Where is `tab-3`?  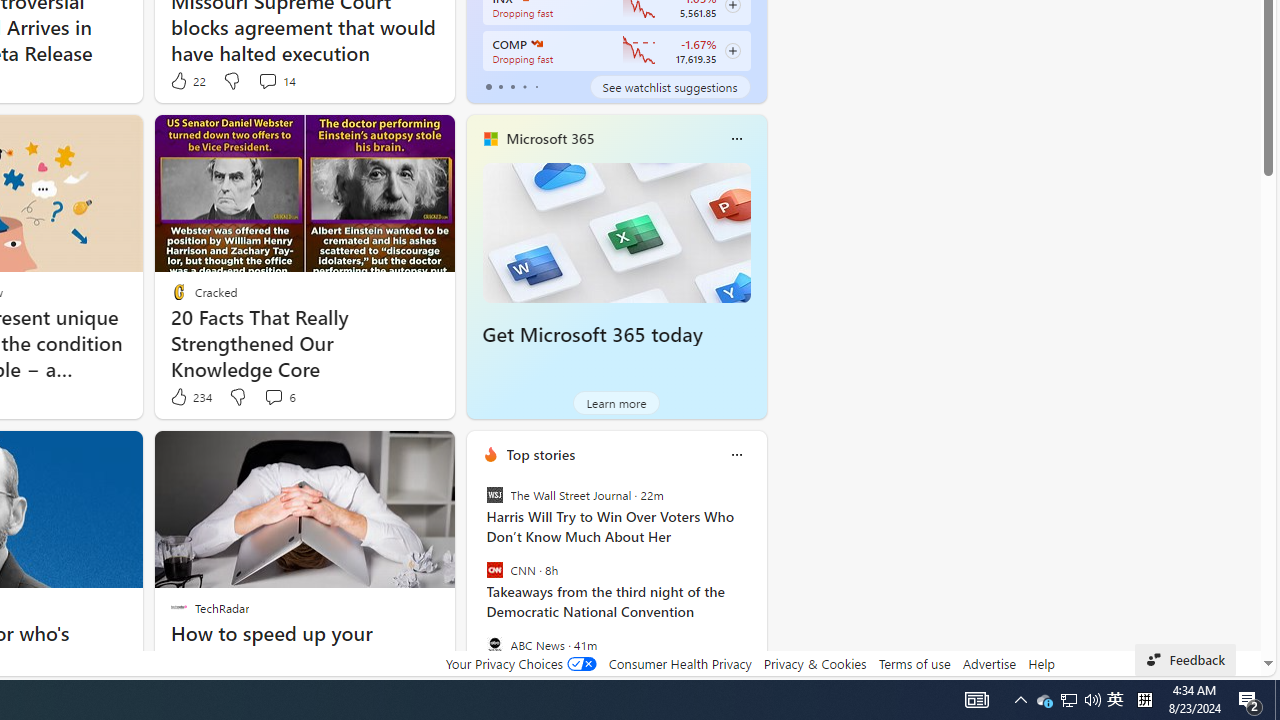
tab-3 is located at coordinates (524, 86).